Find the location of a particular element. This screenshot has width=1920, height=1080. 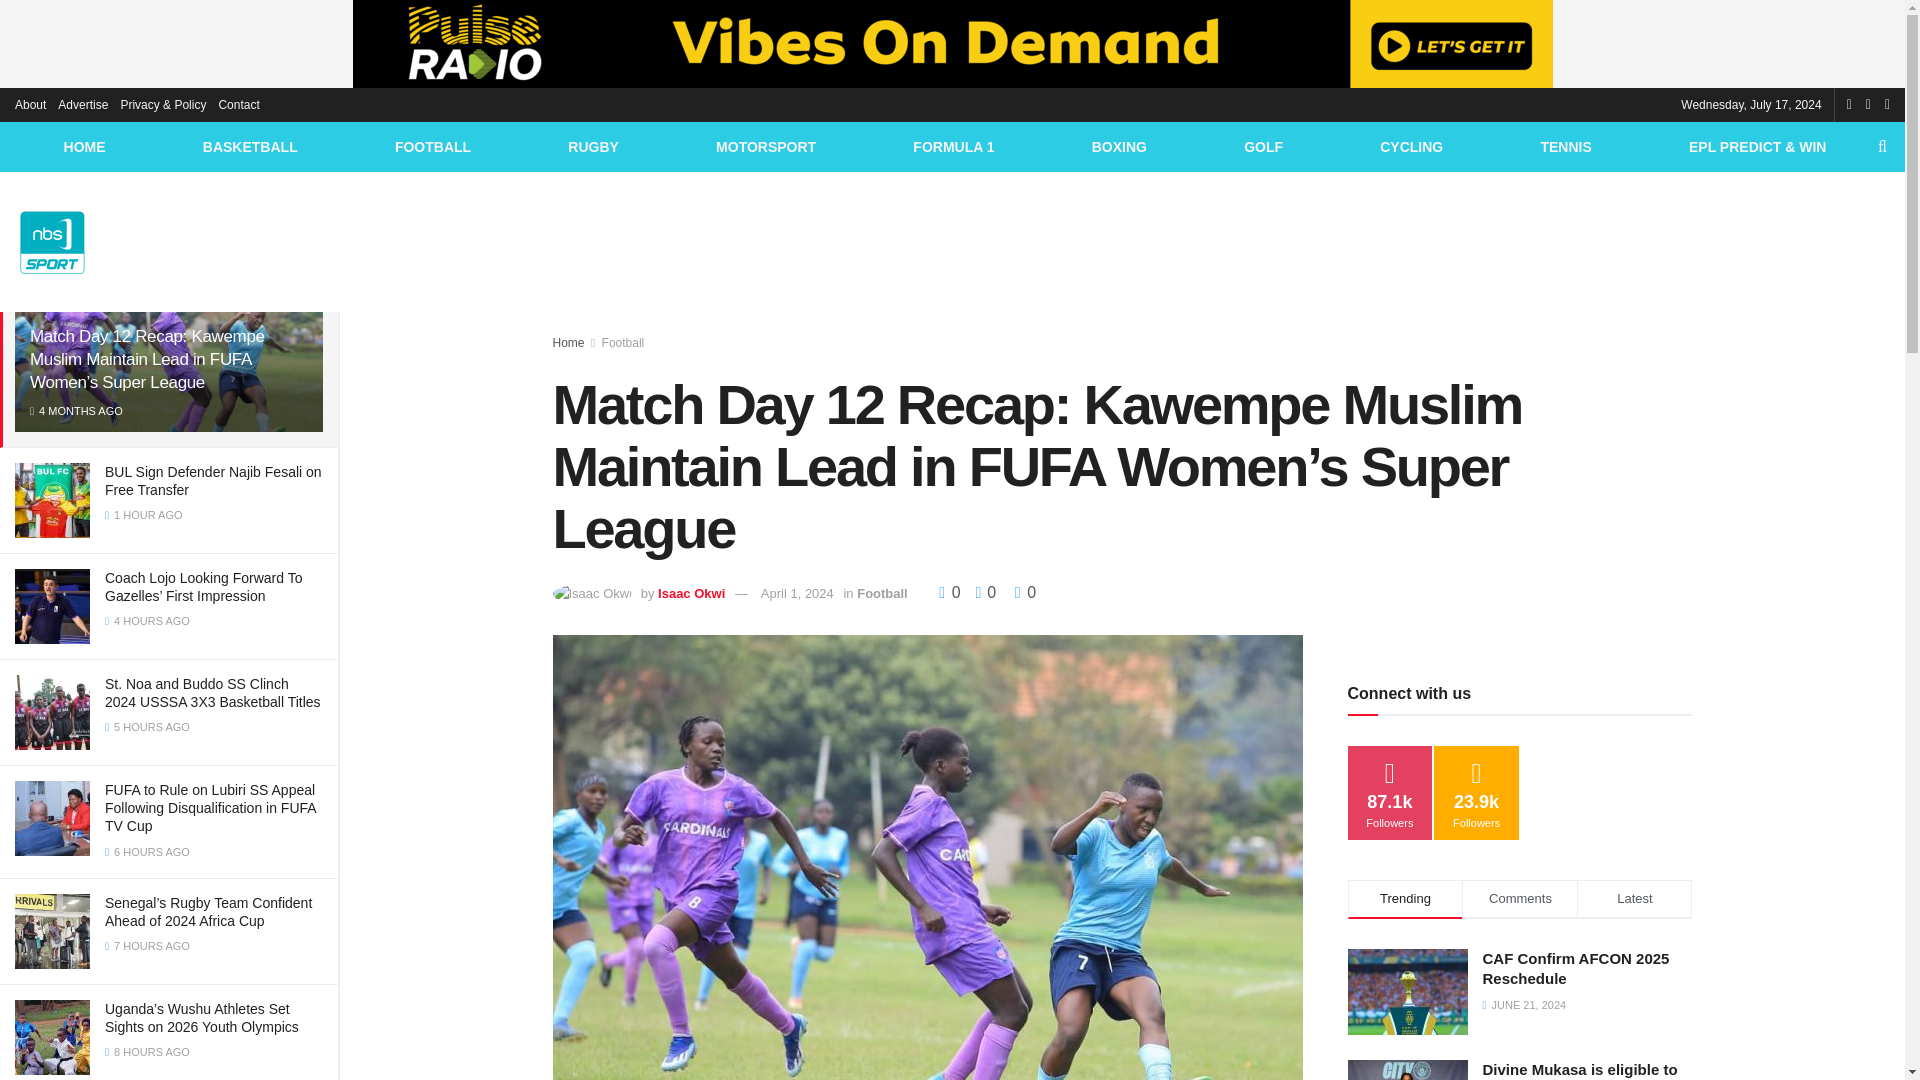

FOOTBALL is located at coordinates (432, 146).